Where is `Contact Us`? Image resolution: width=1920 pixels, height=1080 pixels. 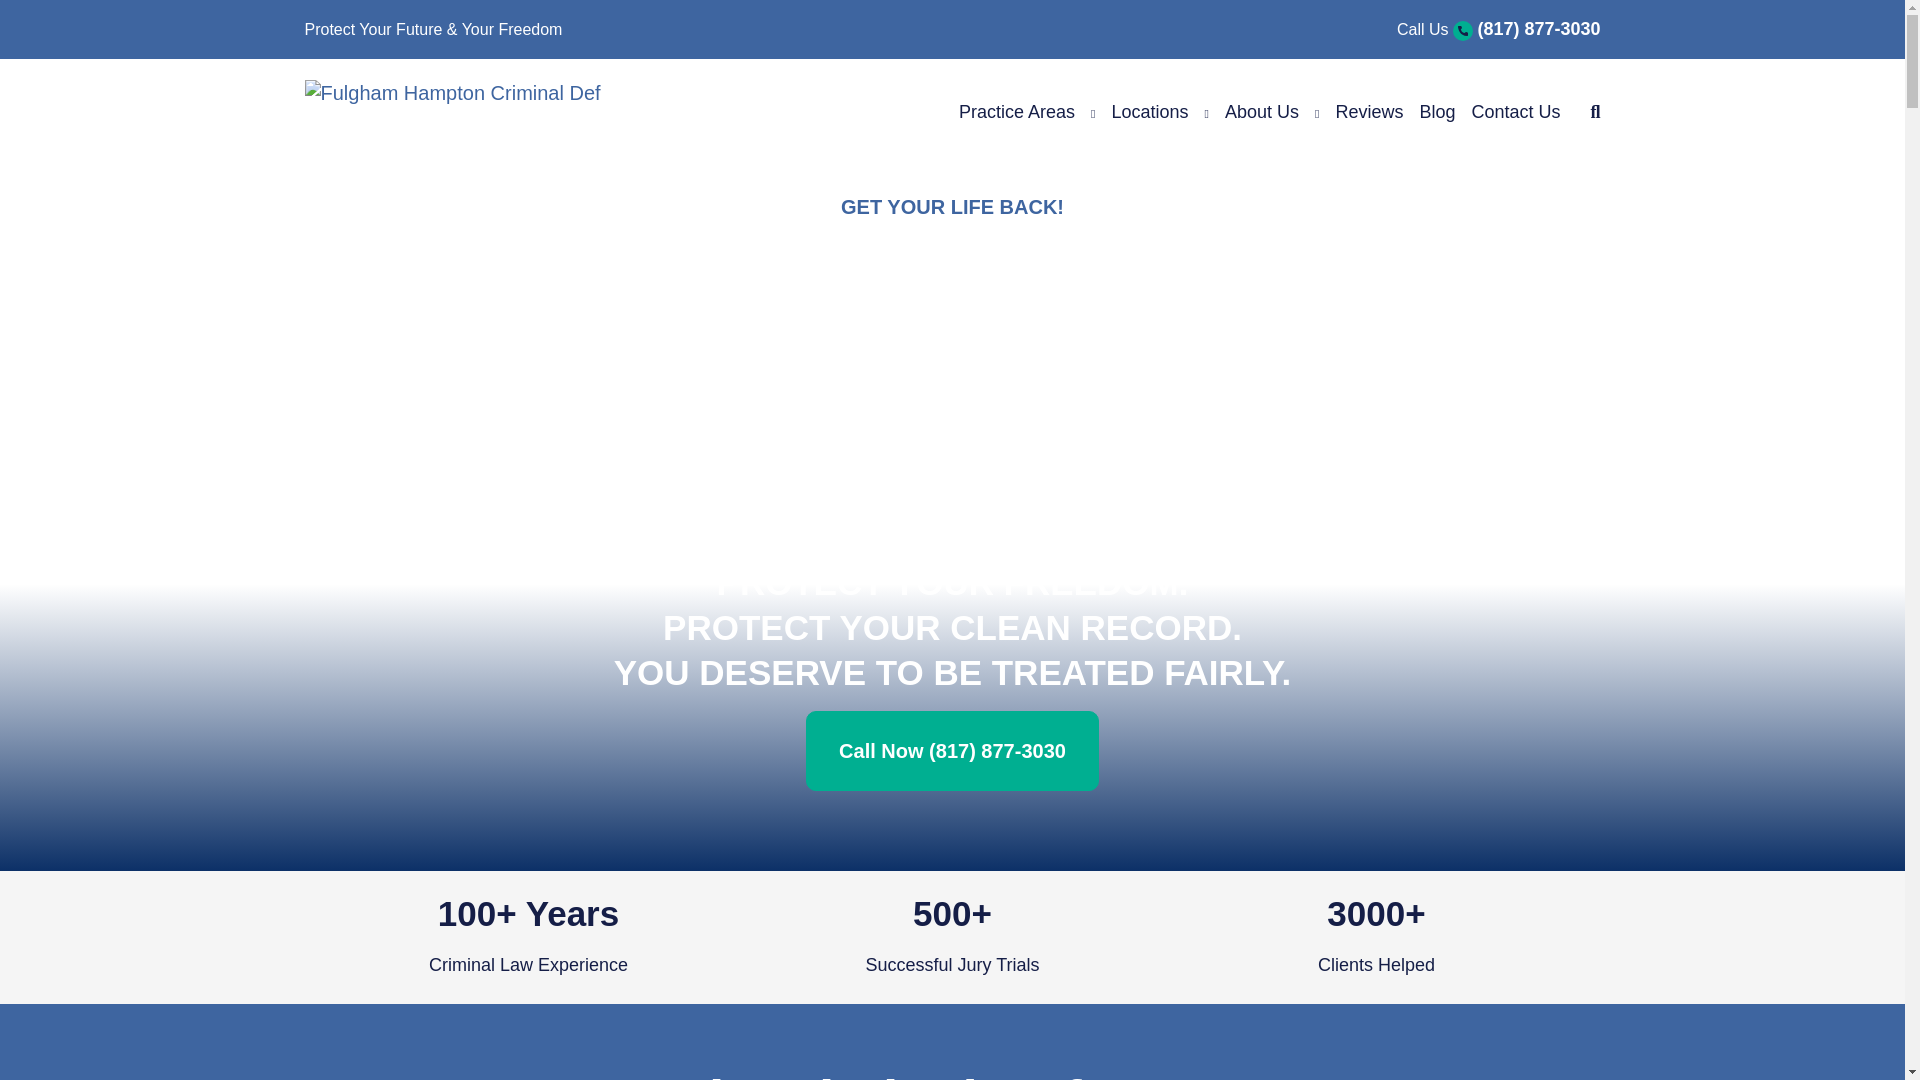 Contact Us is located at coordinates (1516, 112).